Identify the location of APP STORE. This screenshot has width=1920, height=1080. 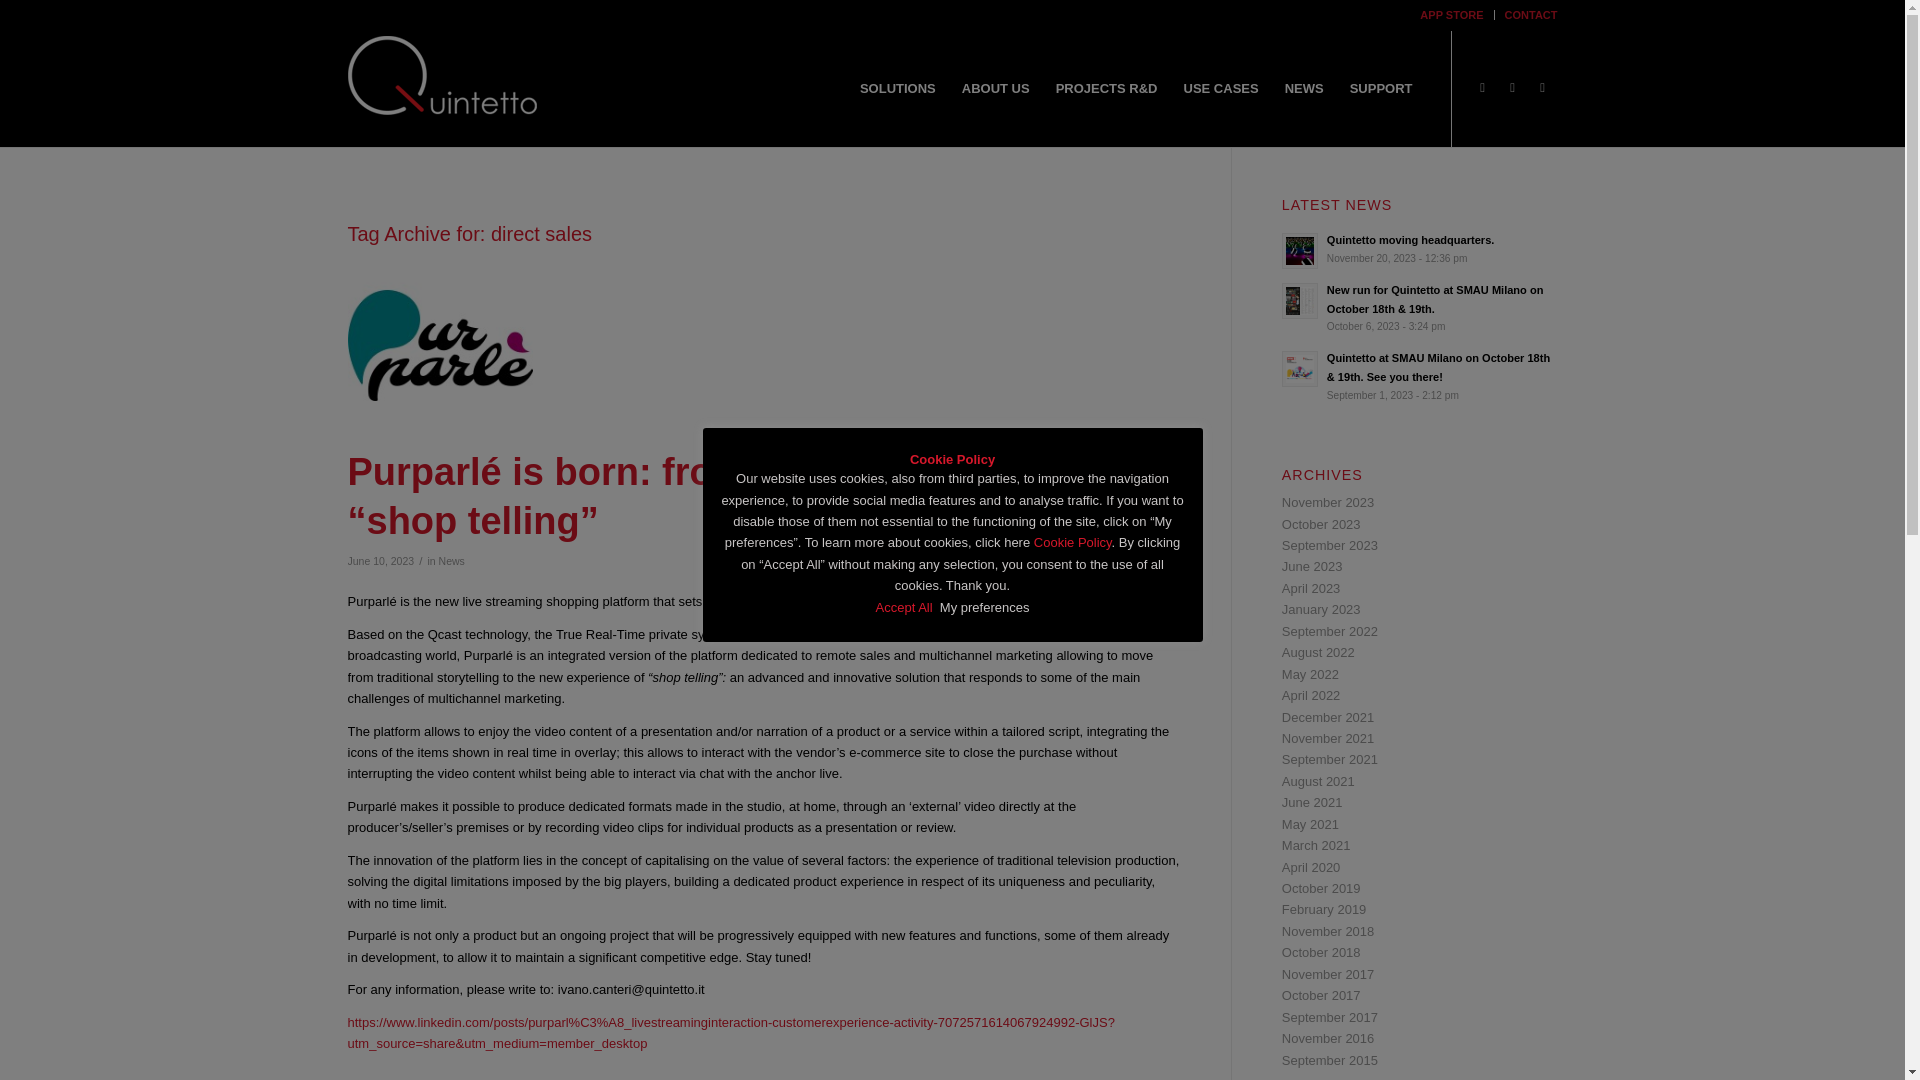
(1451, 15).